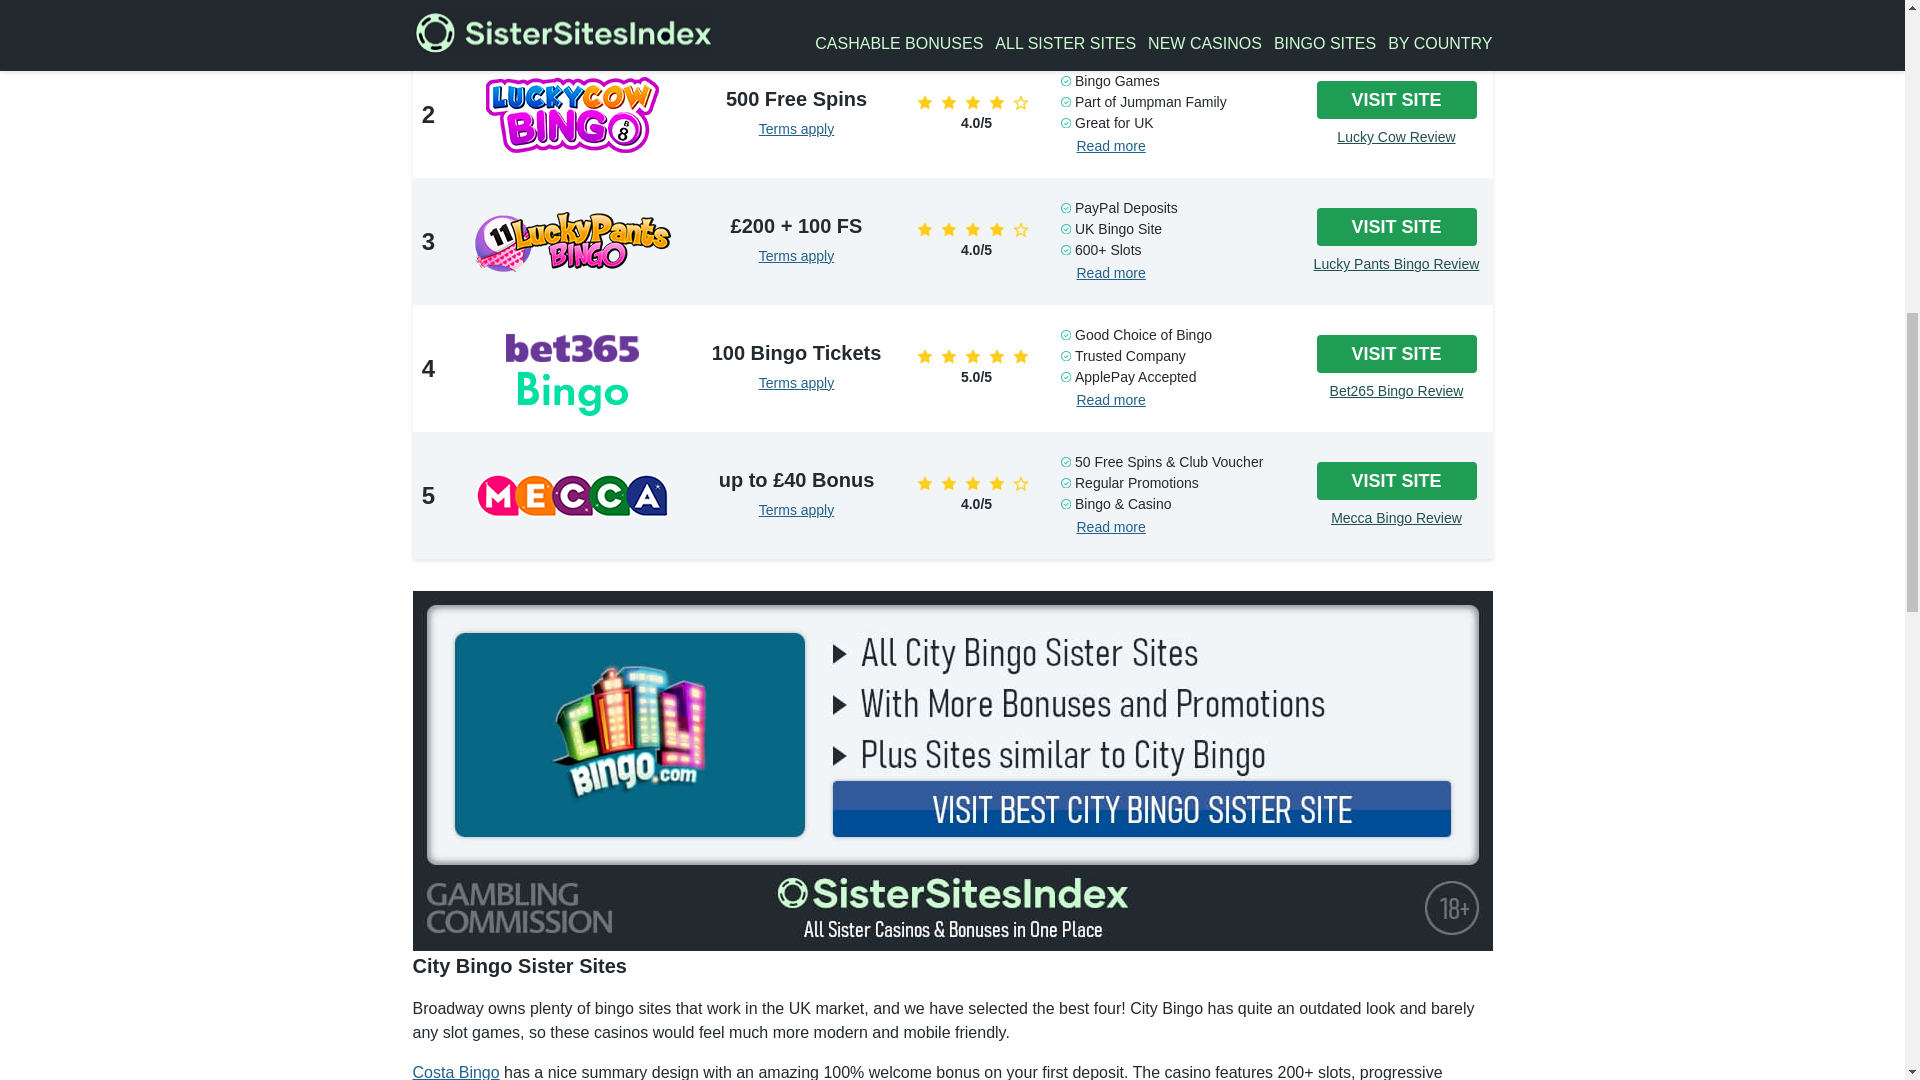 Image resolution: width=1920 pixels, height=1080 pixels. I want to click on Terms apply, so click(796, 4).